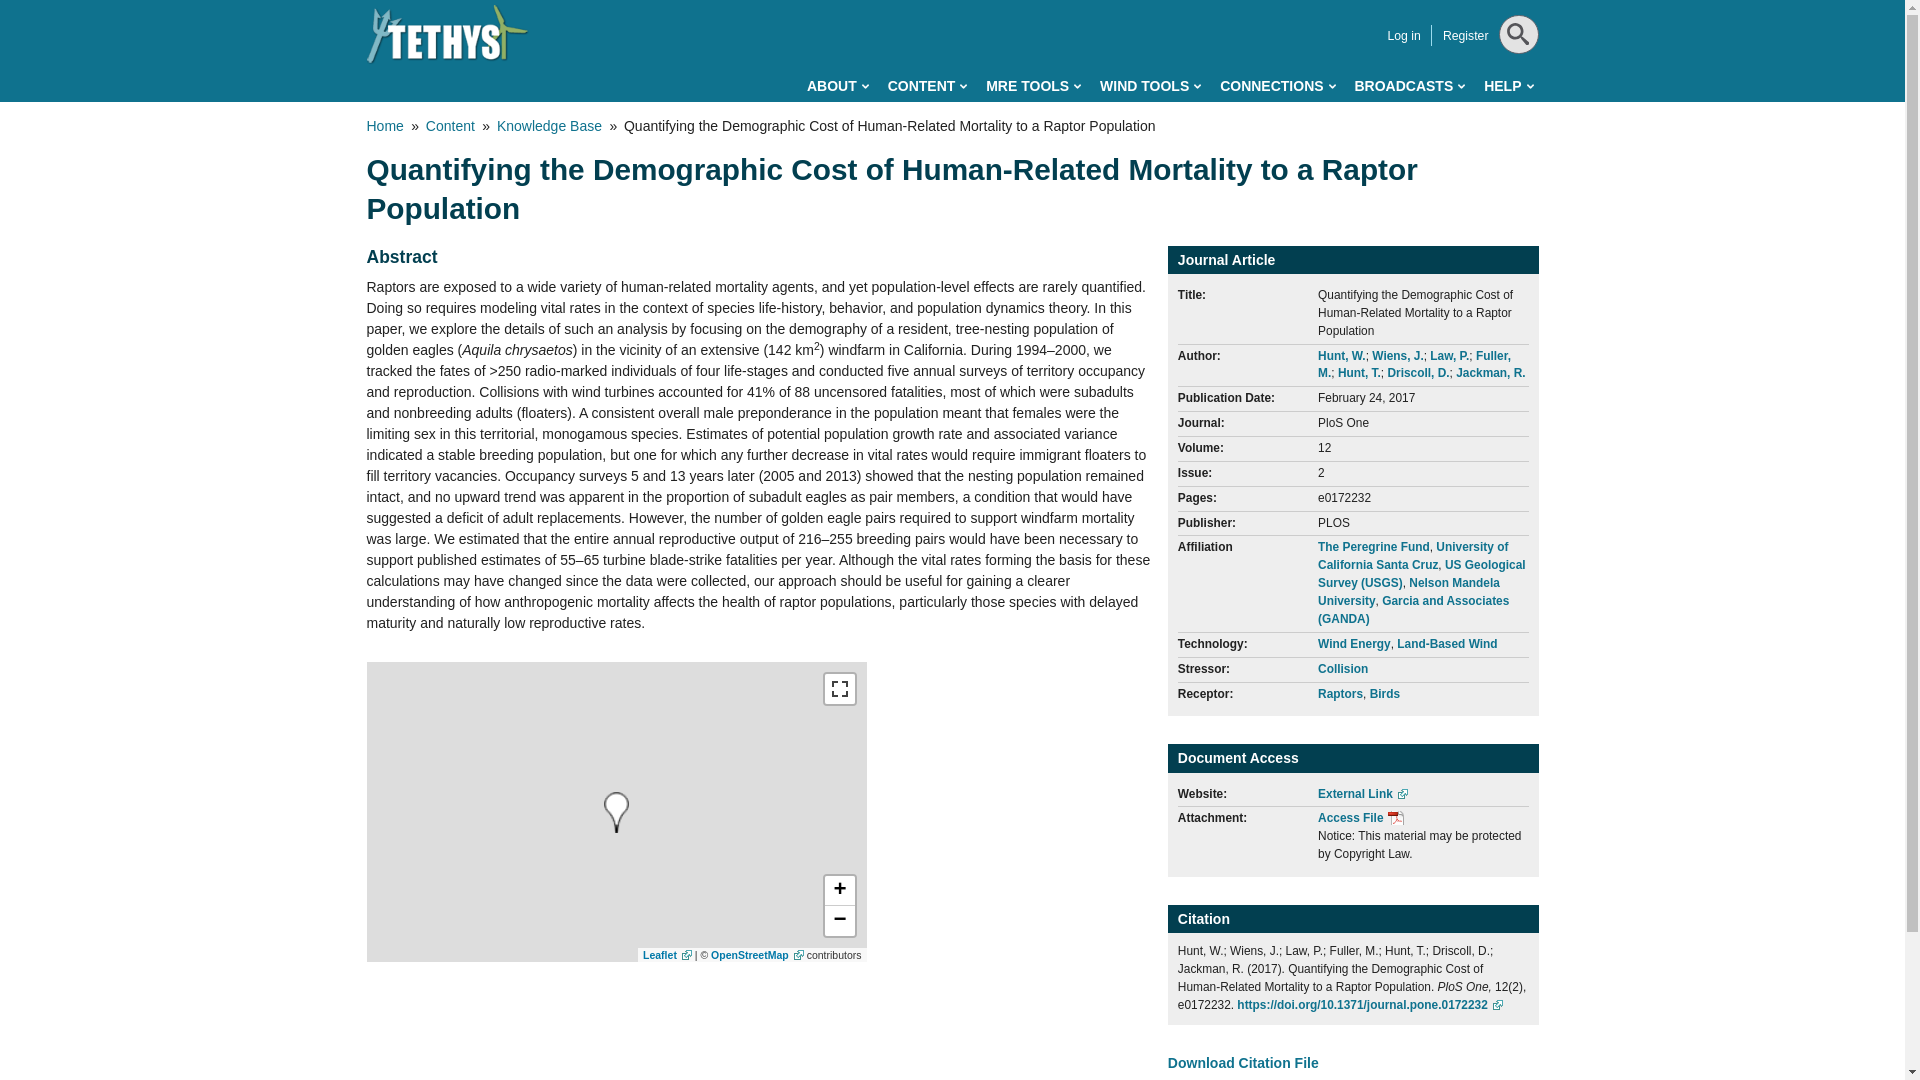 The width and height of the screenshot is (1920, 1080). Describe the element at coordinates (1514, 84) in the screenshot. I see `Search` at that location.